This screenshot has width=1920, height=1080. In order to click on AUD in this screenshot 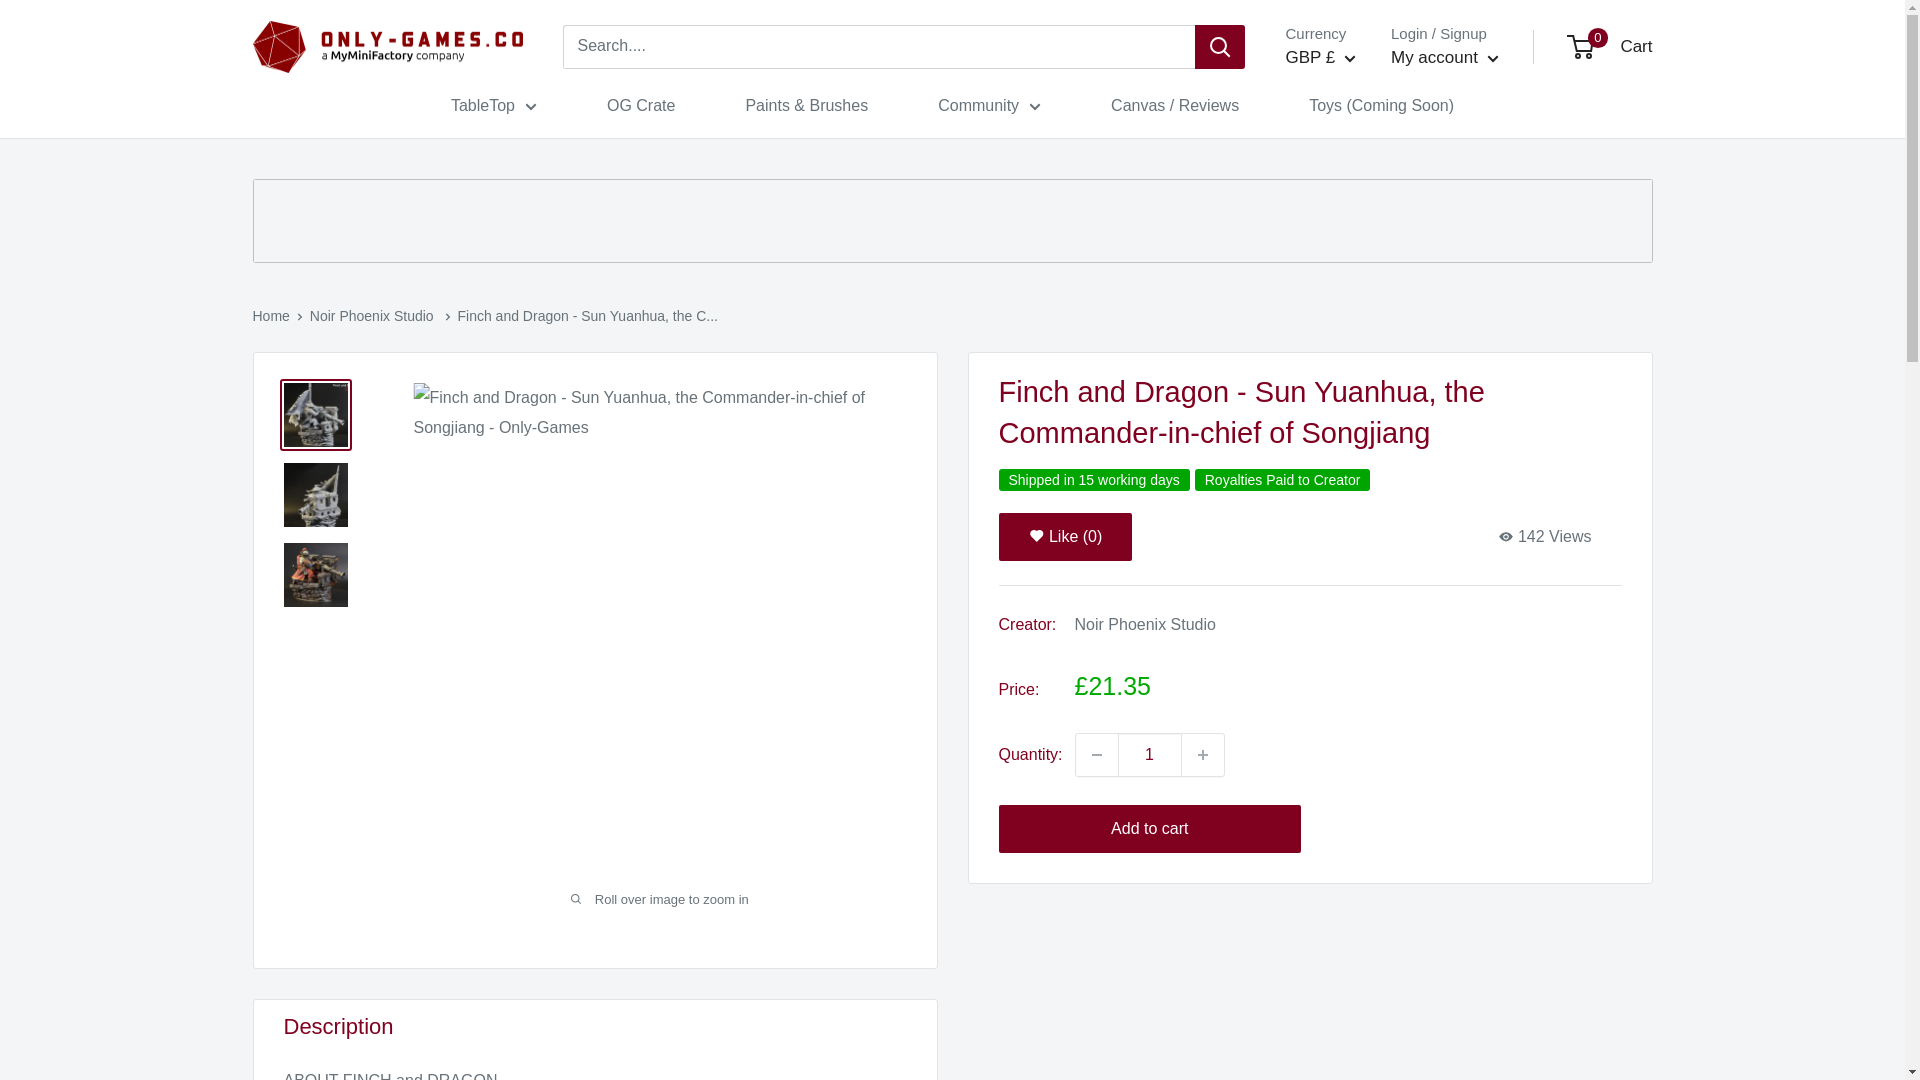, I will do `click(1340, 116)`.